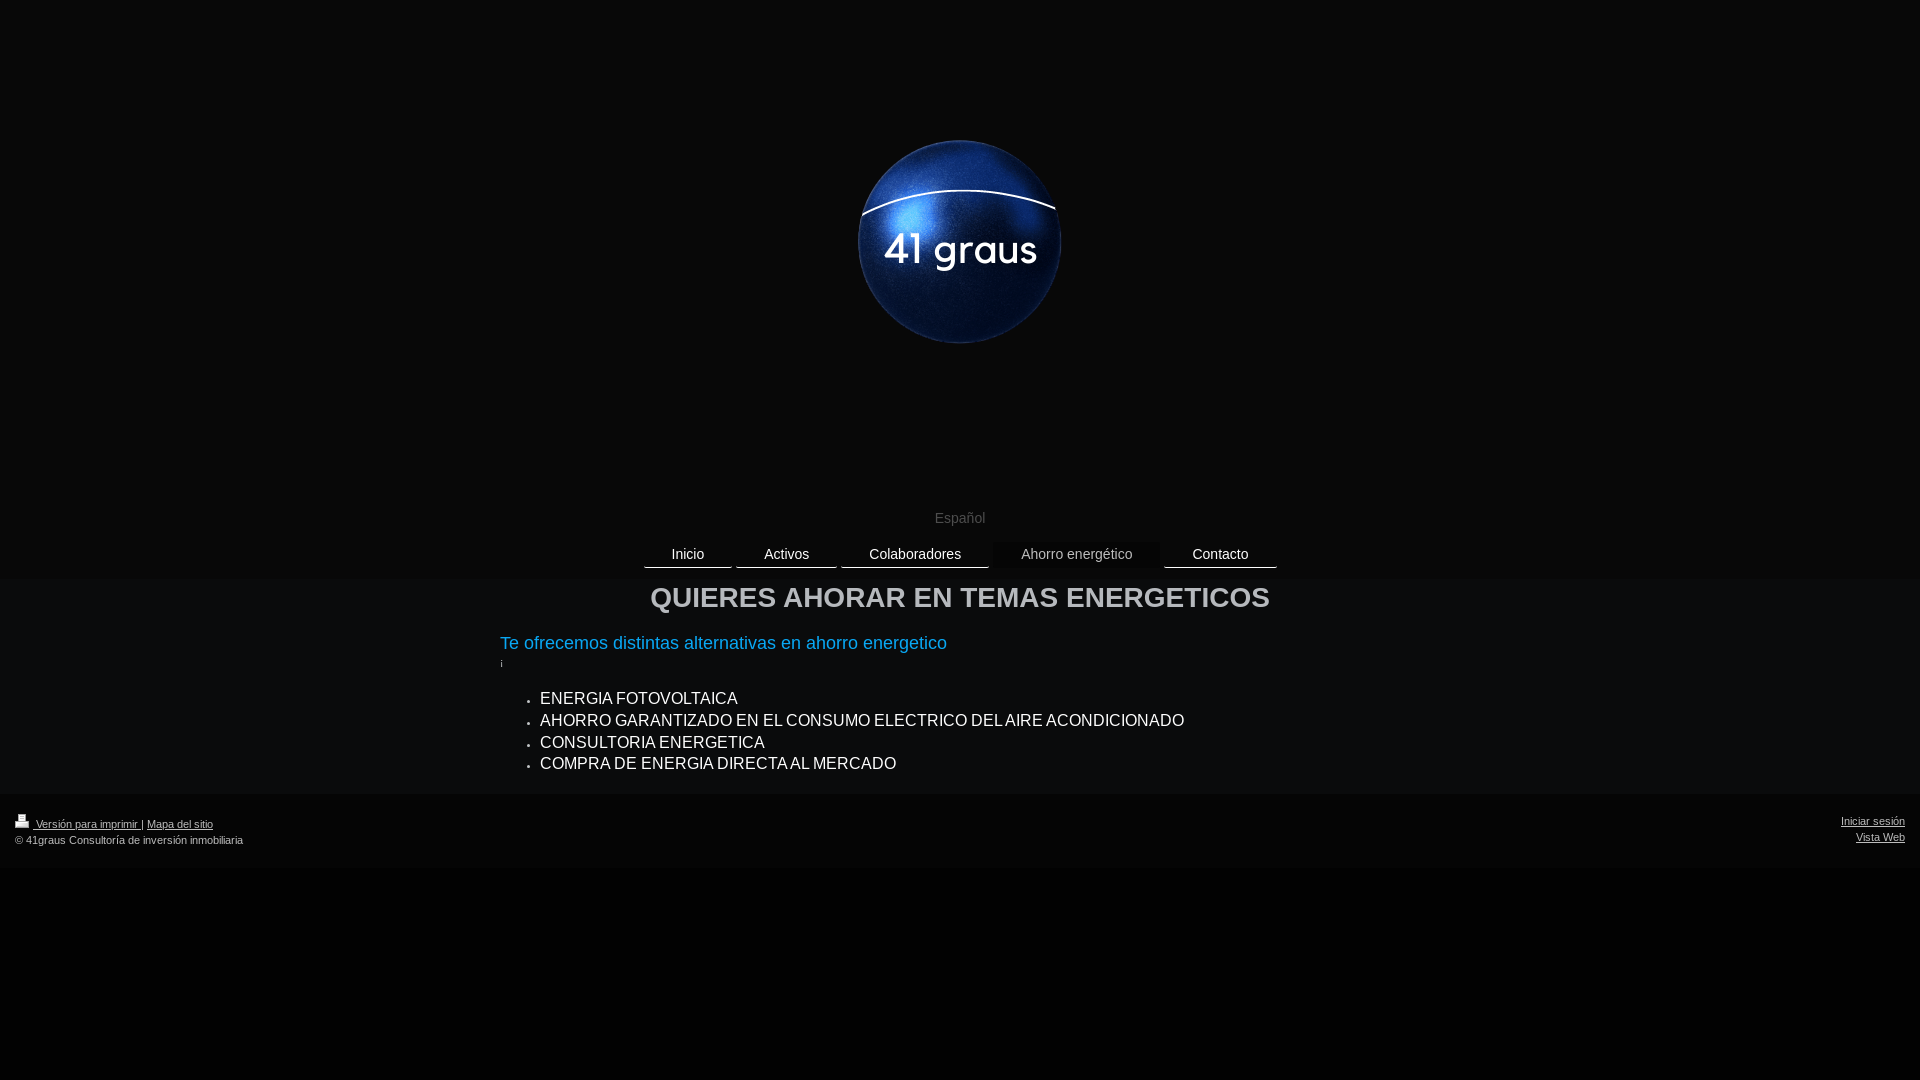  Describe the element at coordinates (1220, 554) in the screenshot. I see `Contacto` at that location.